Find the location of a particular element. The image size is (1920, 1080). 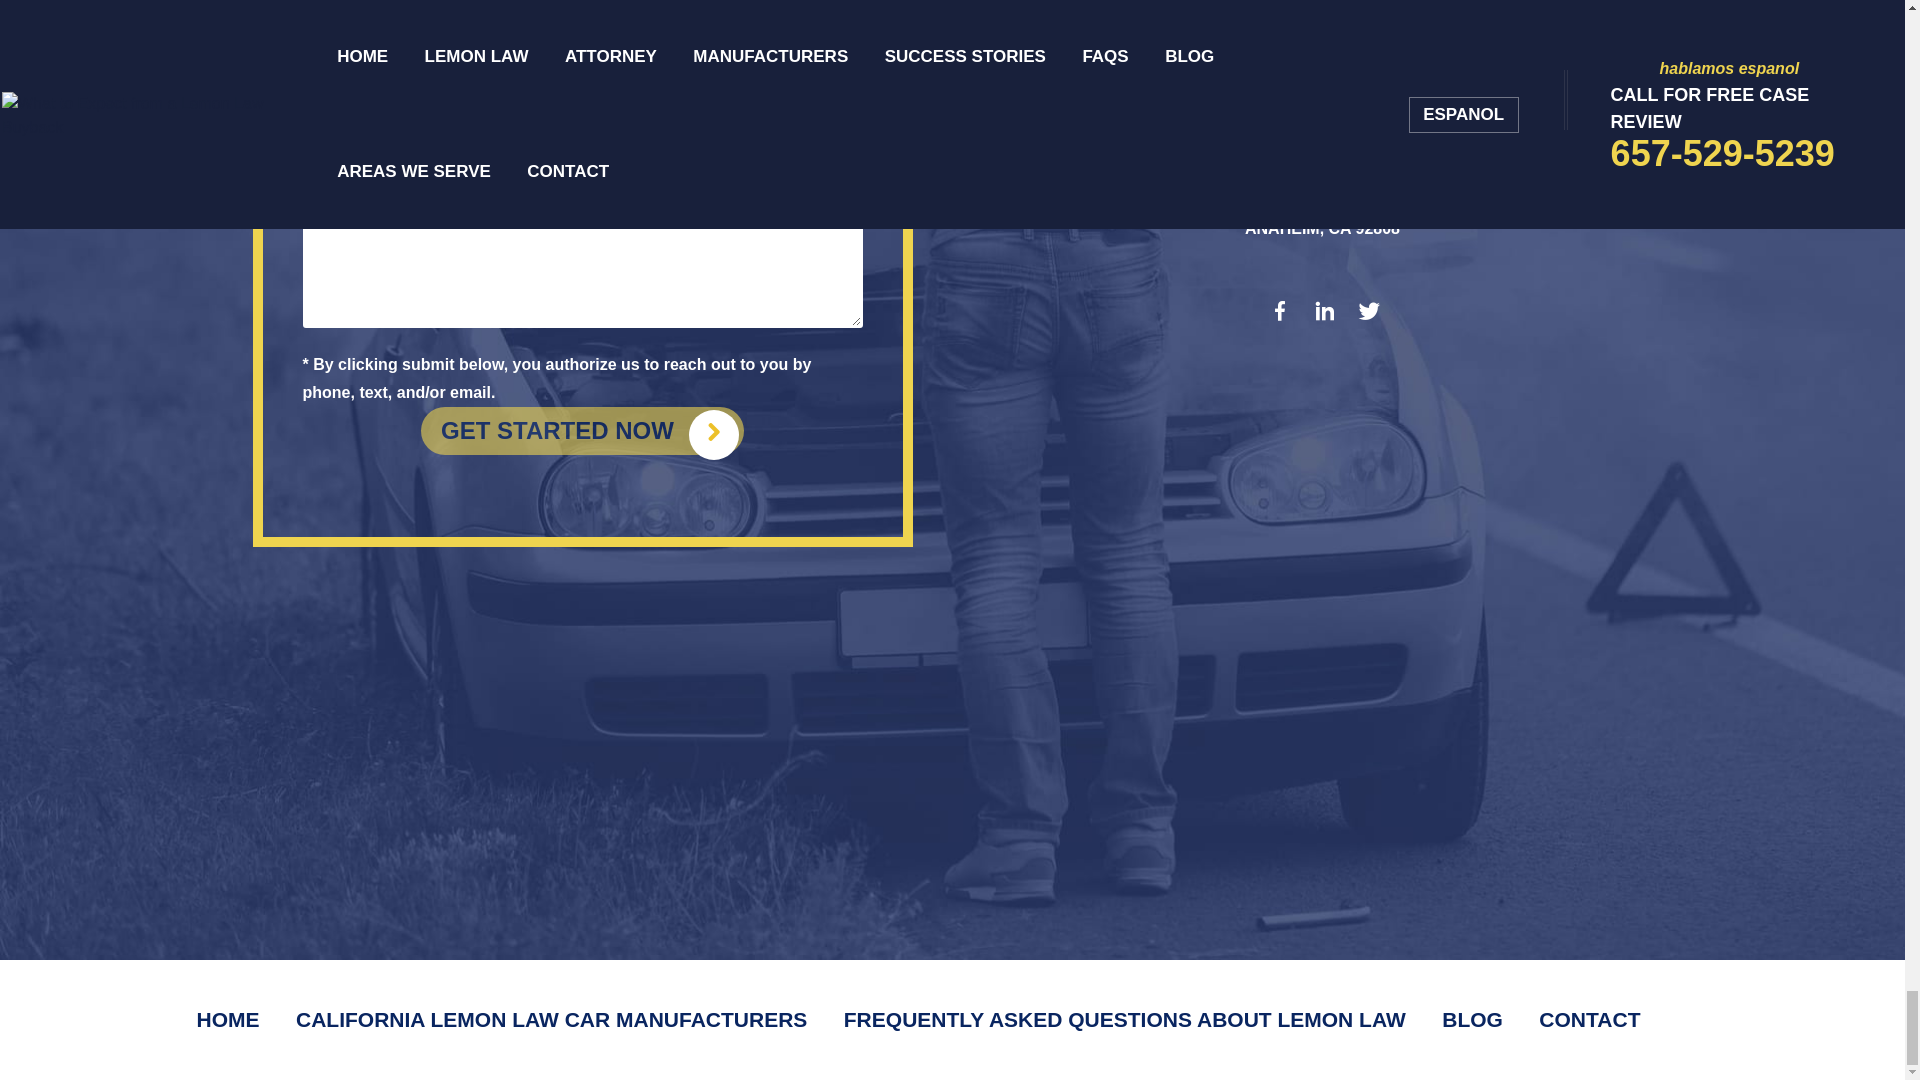

Get started now is located at coordinates (582, 430).